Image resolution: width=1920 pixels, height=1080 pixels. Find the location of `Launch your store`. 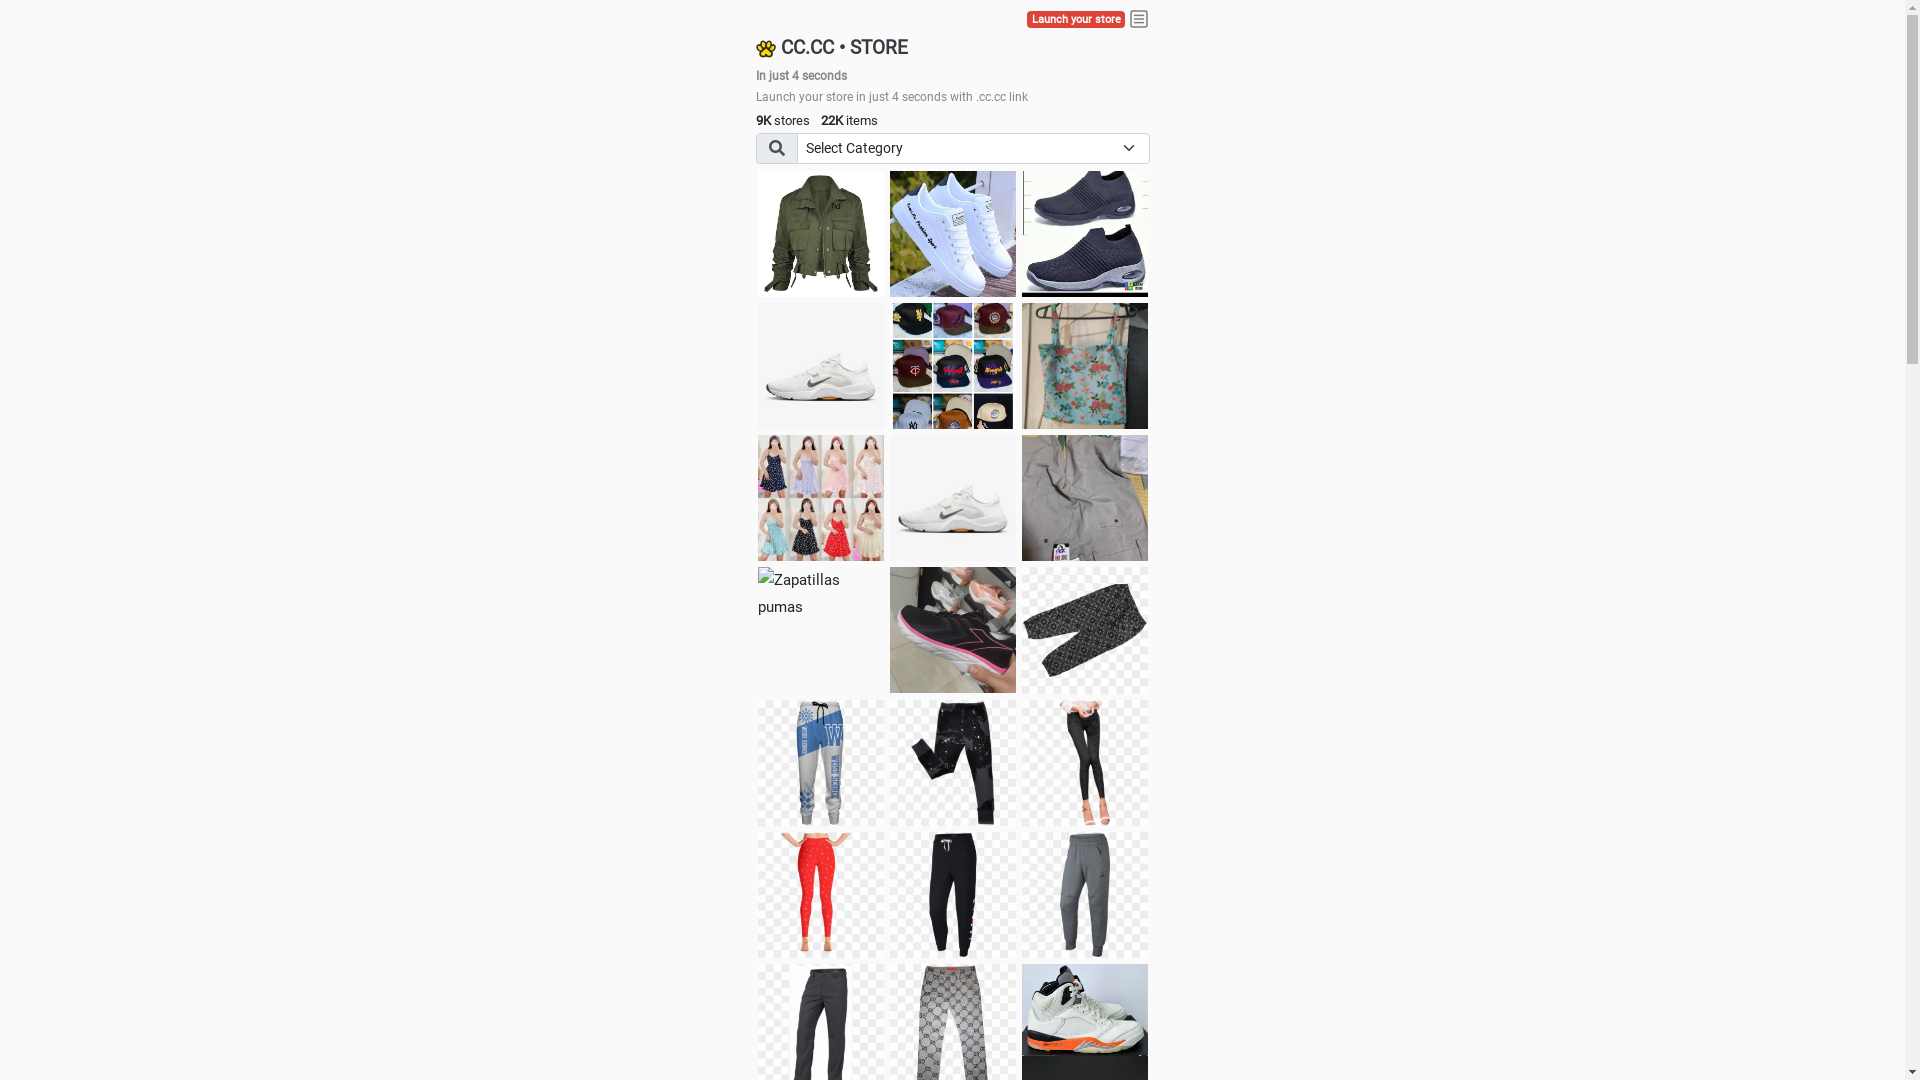

Launch your store is located at coordinates (1076, 20).